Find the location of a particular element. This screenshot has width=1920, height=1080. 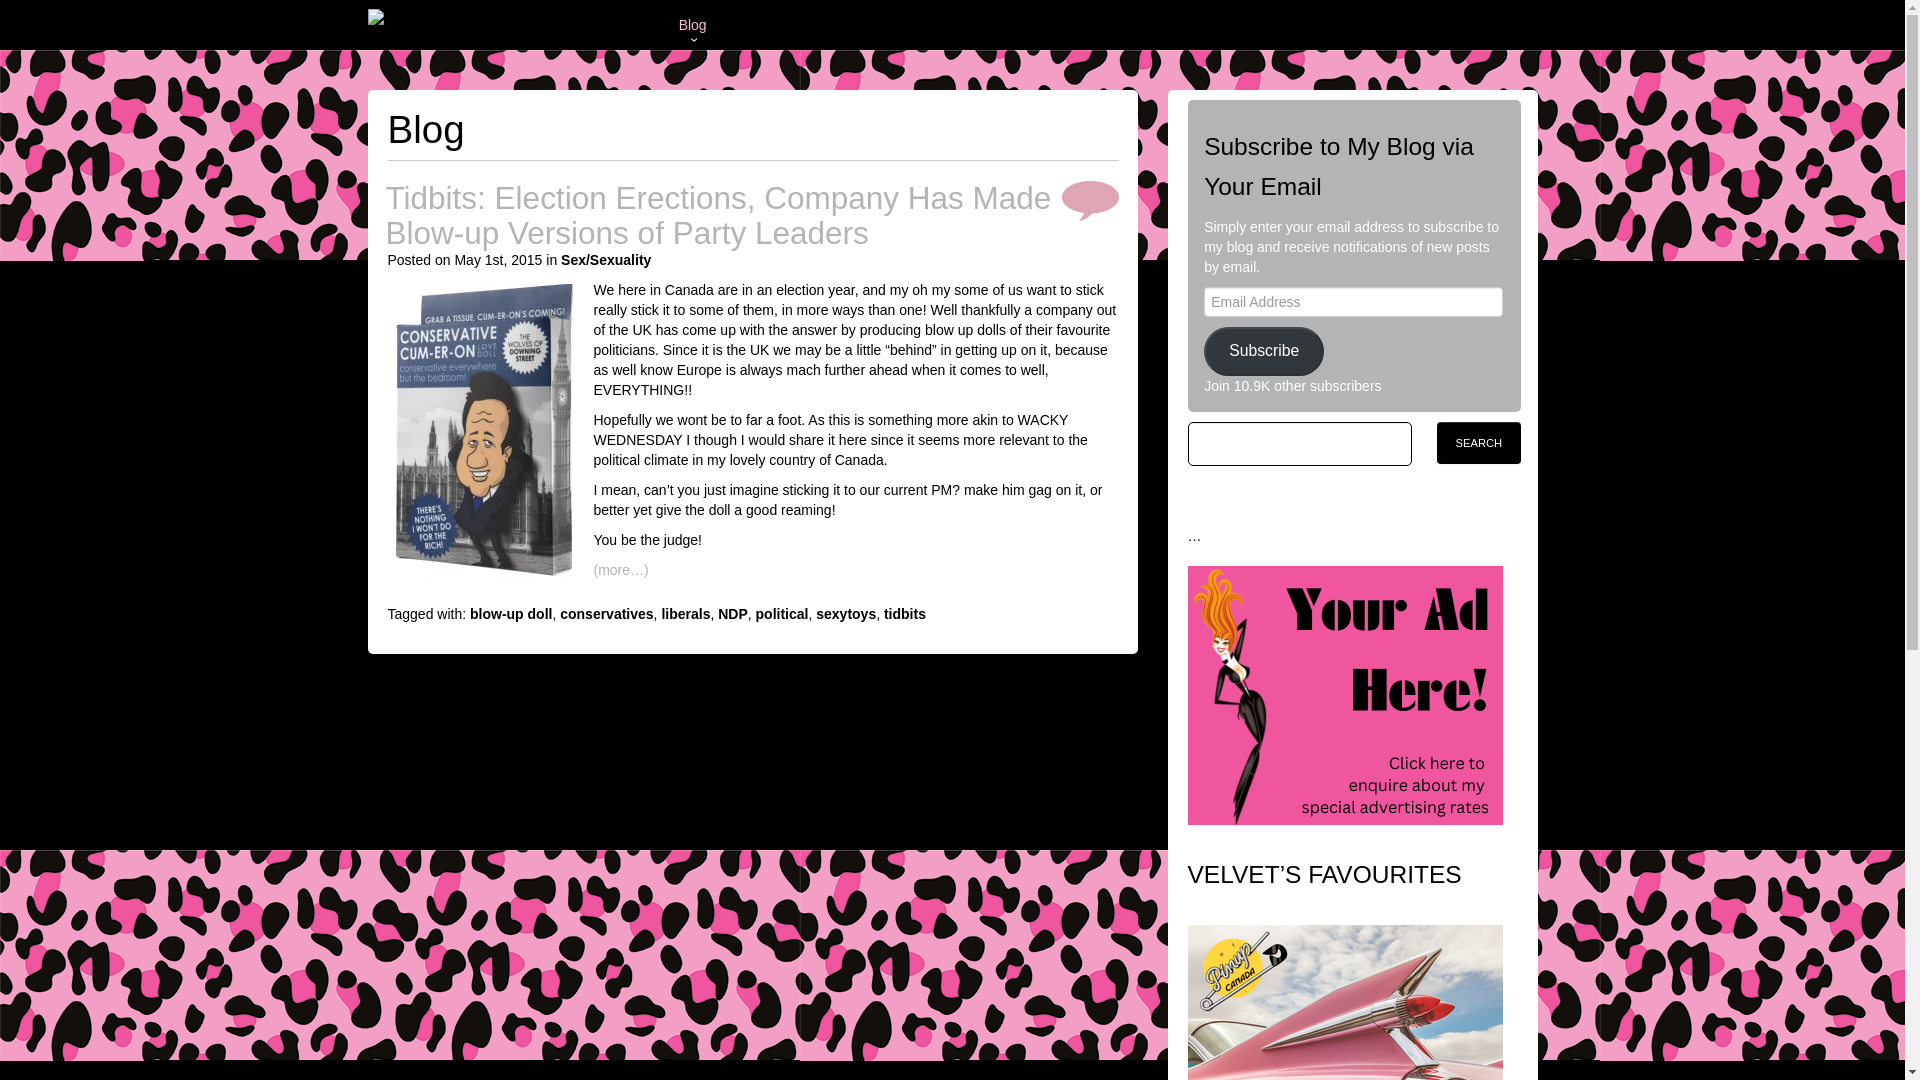

Pinup Canada is located at coordinates (1346, 1052).